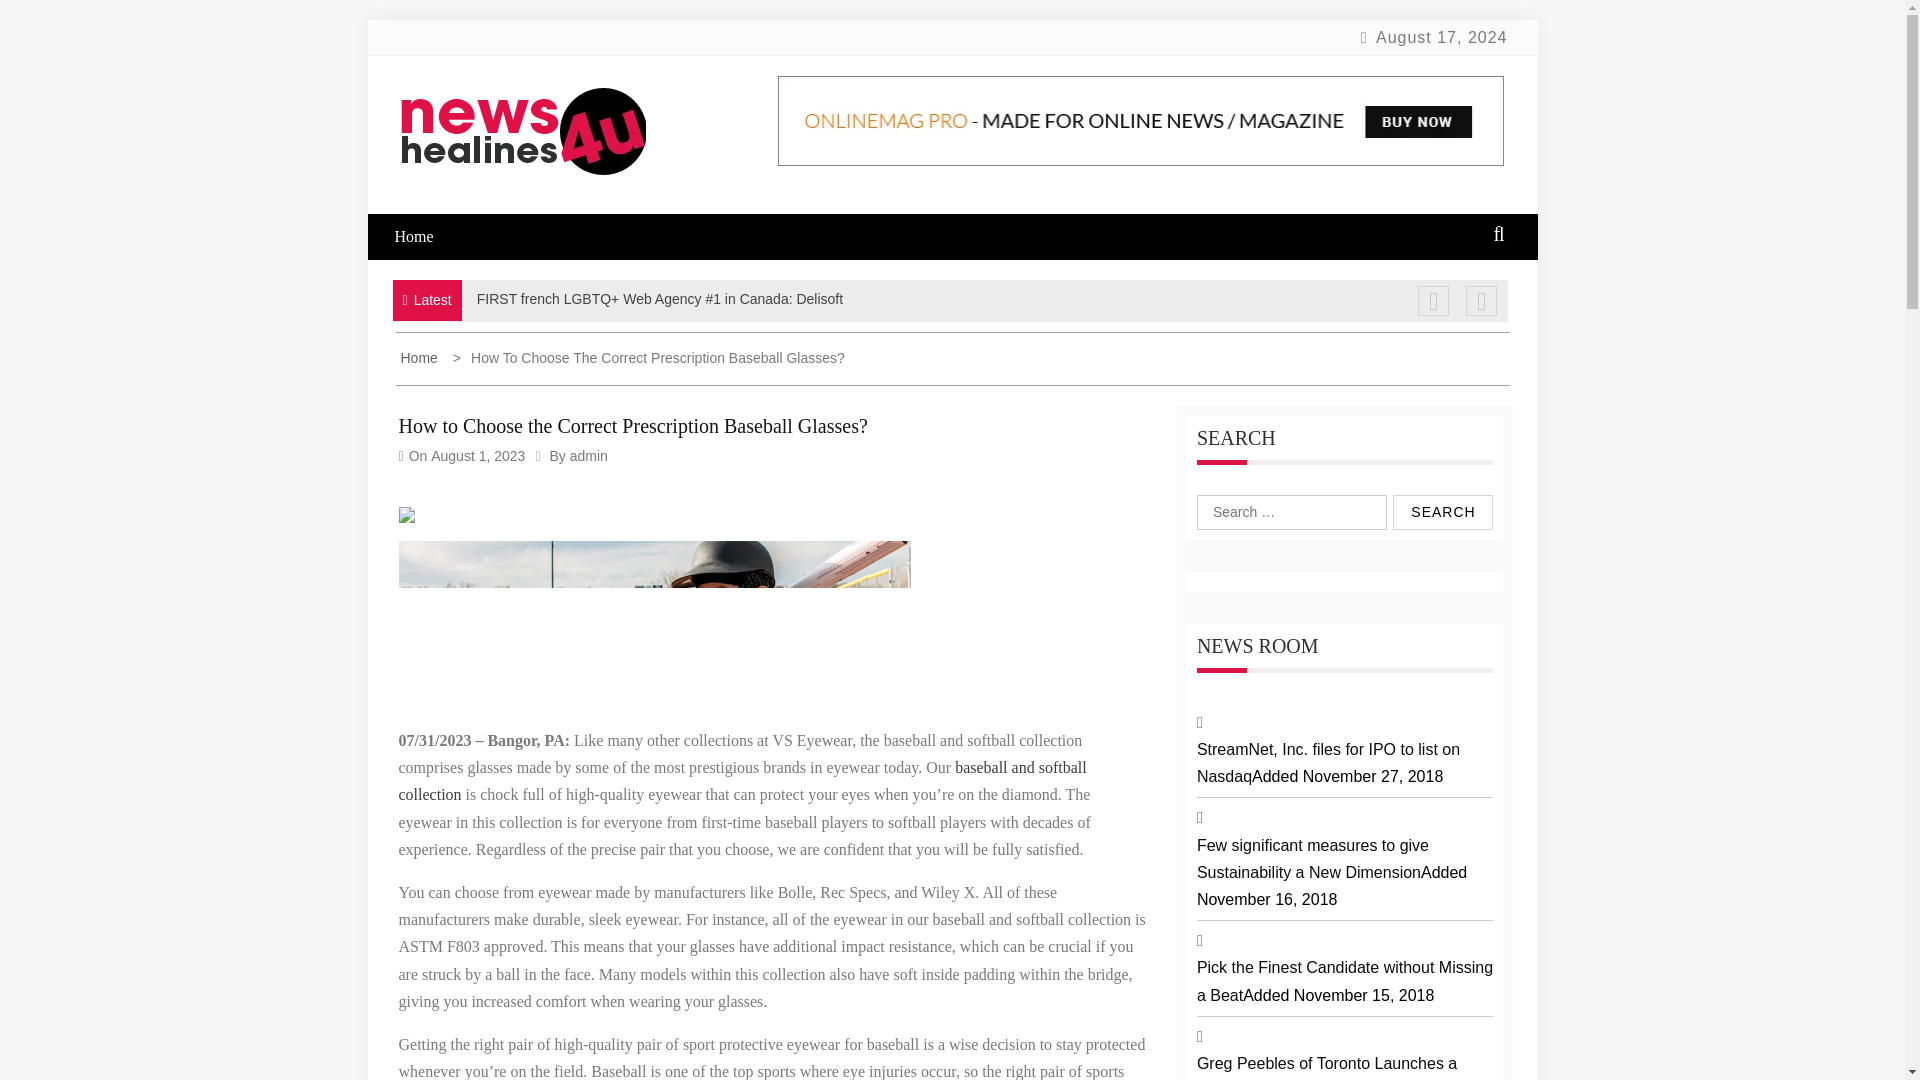 This screenshot has height=1080, width=1920. I want to click on baseball and softball collection, so click(742, 781).